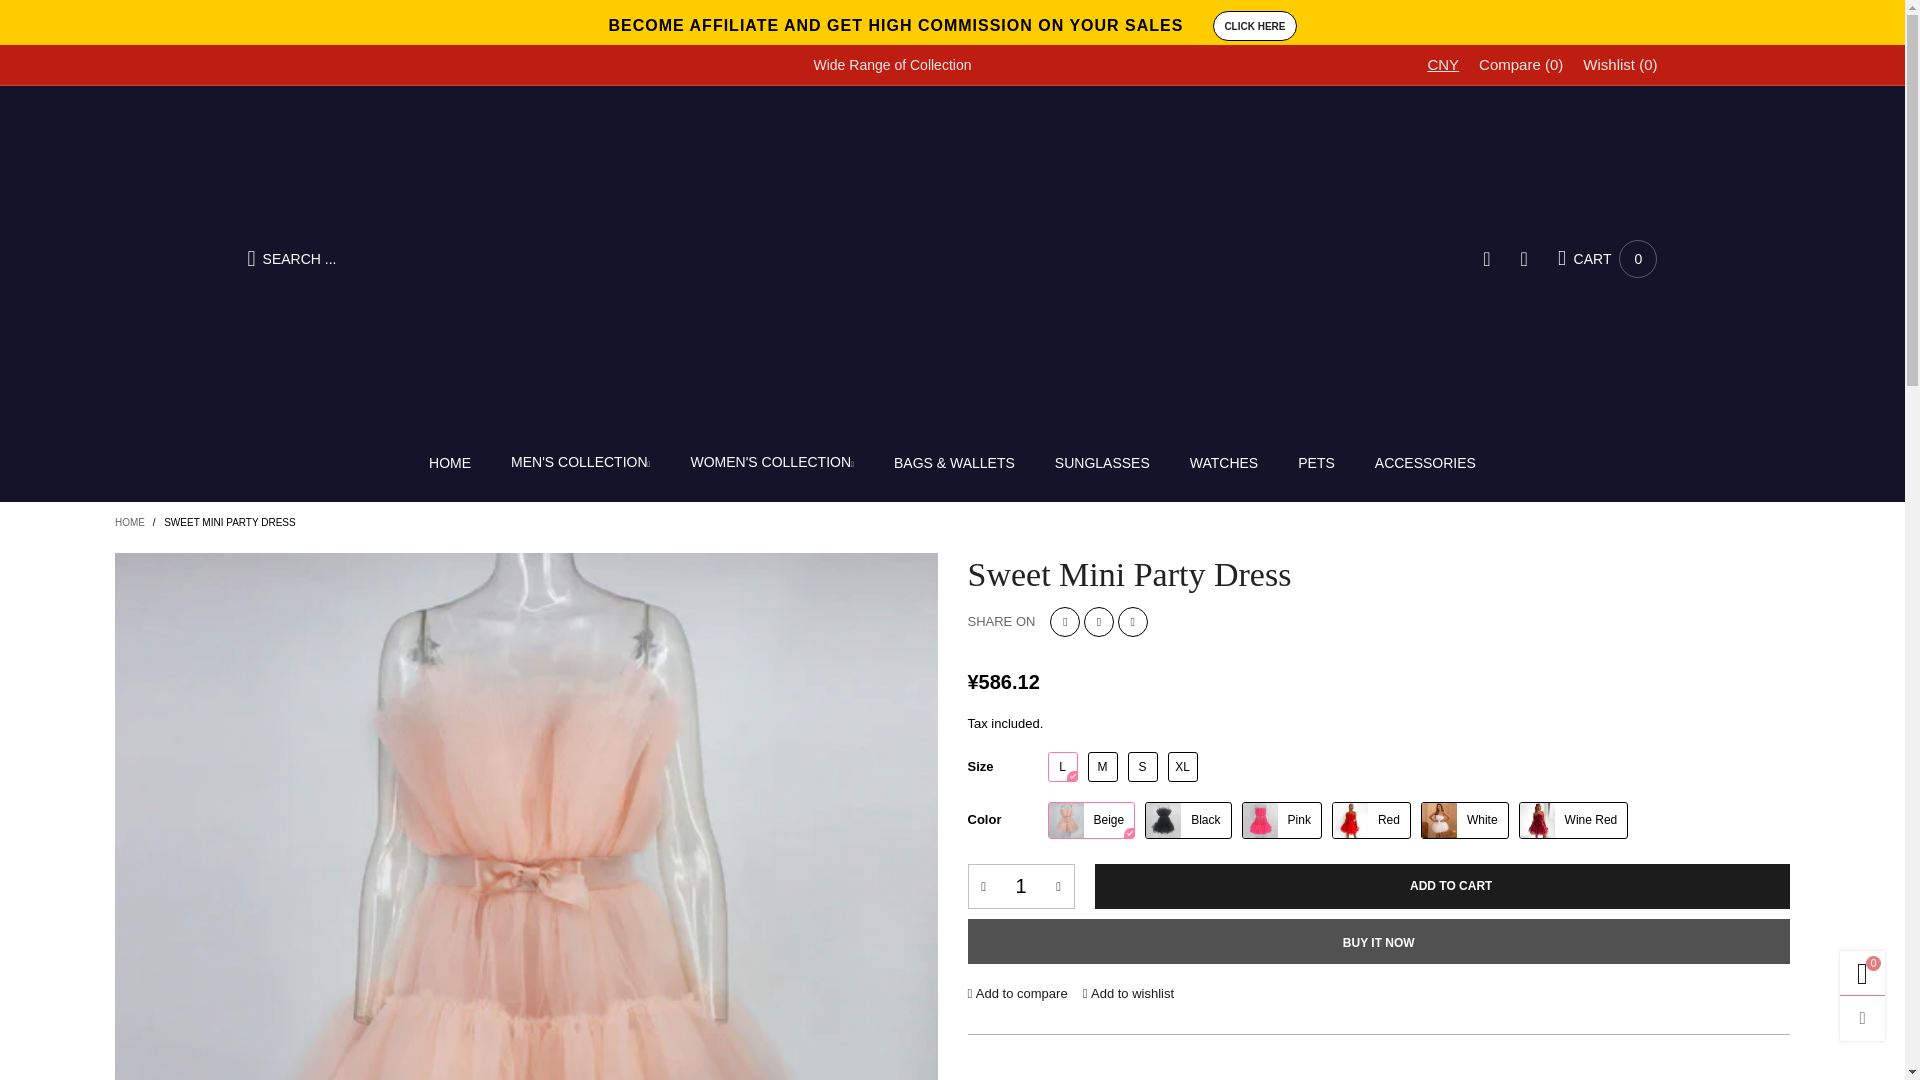  Describe the element at coordinates (472, 259) in the screenshot. I see `HOME` at that location.